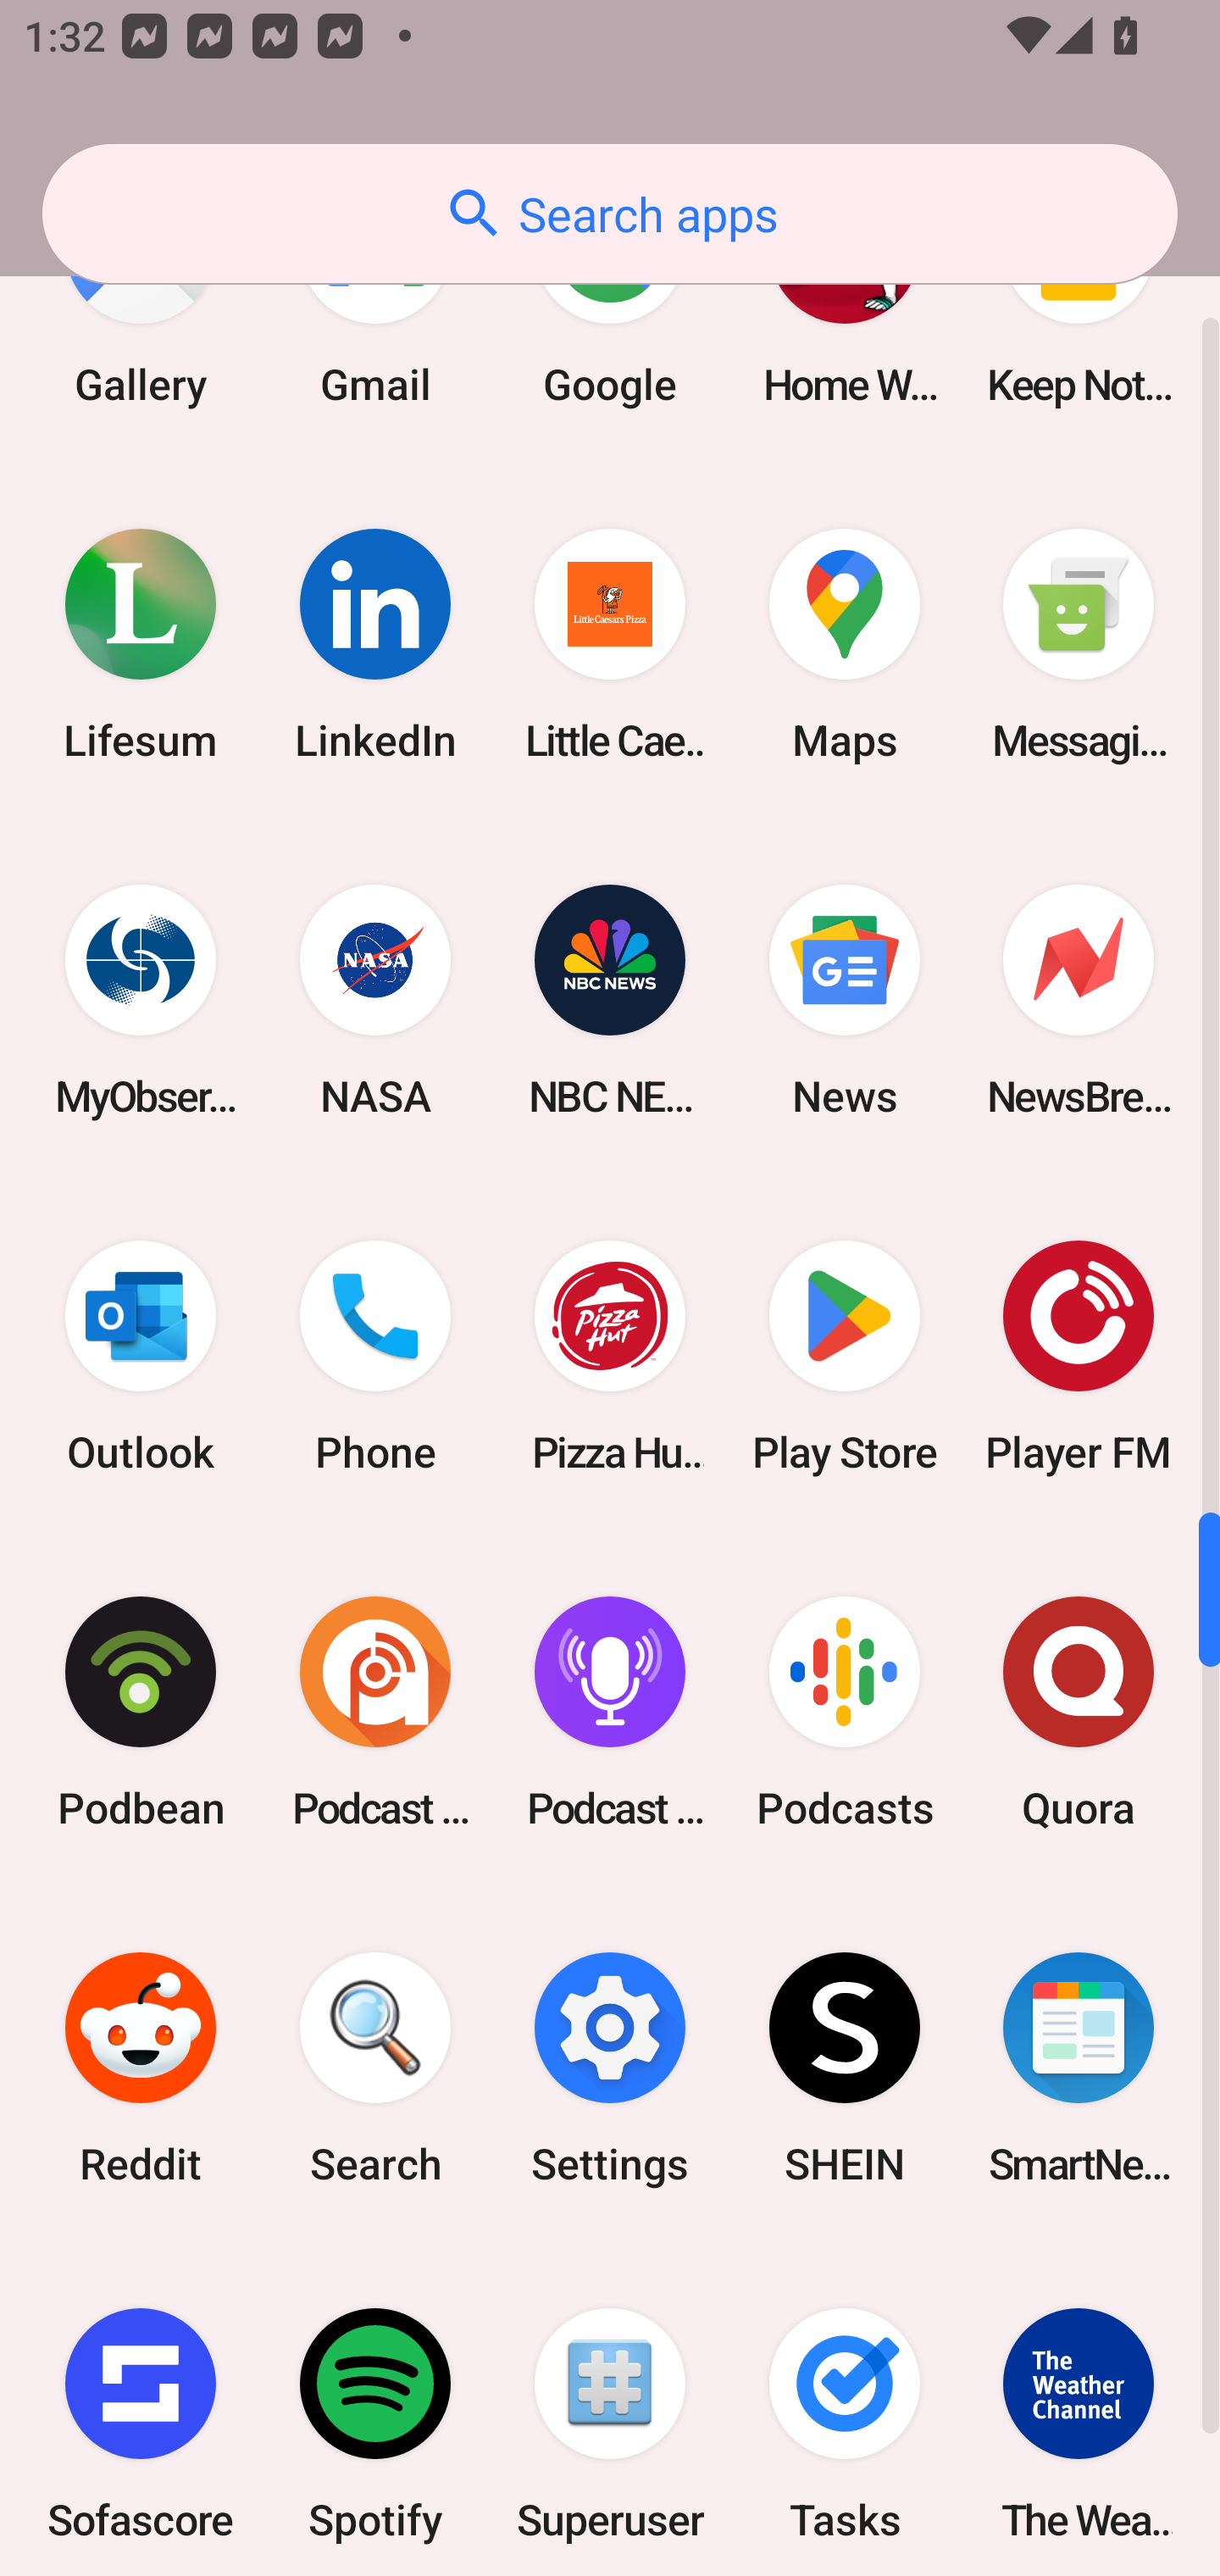  Describe the element at coordinates (375, 1713) in the screenshot. I see `Podcast Addict` at that location.